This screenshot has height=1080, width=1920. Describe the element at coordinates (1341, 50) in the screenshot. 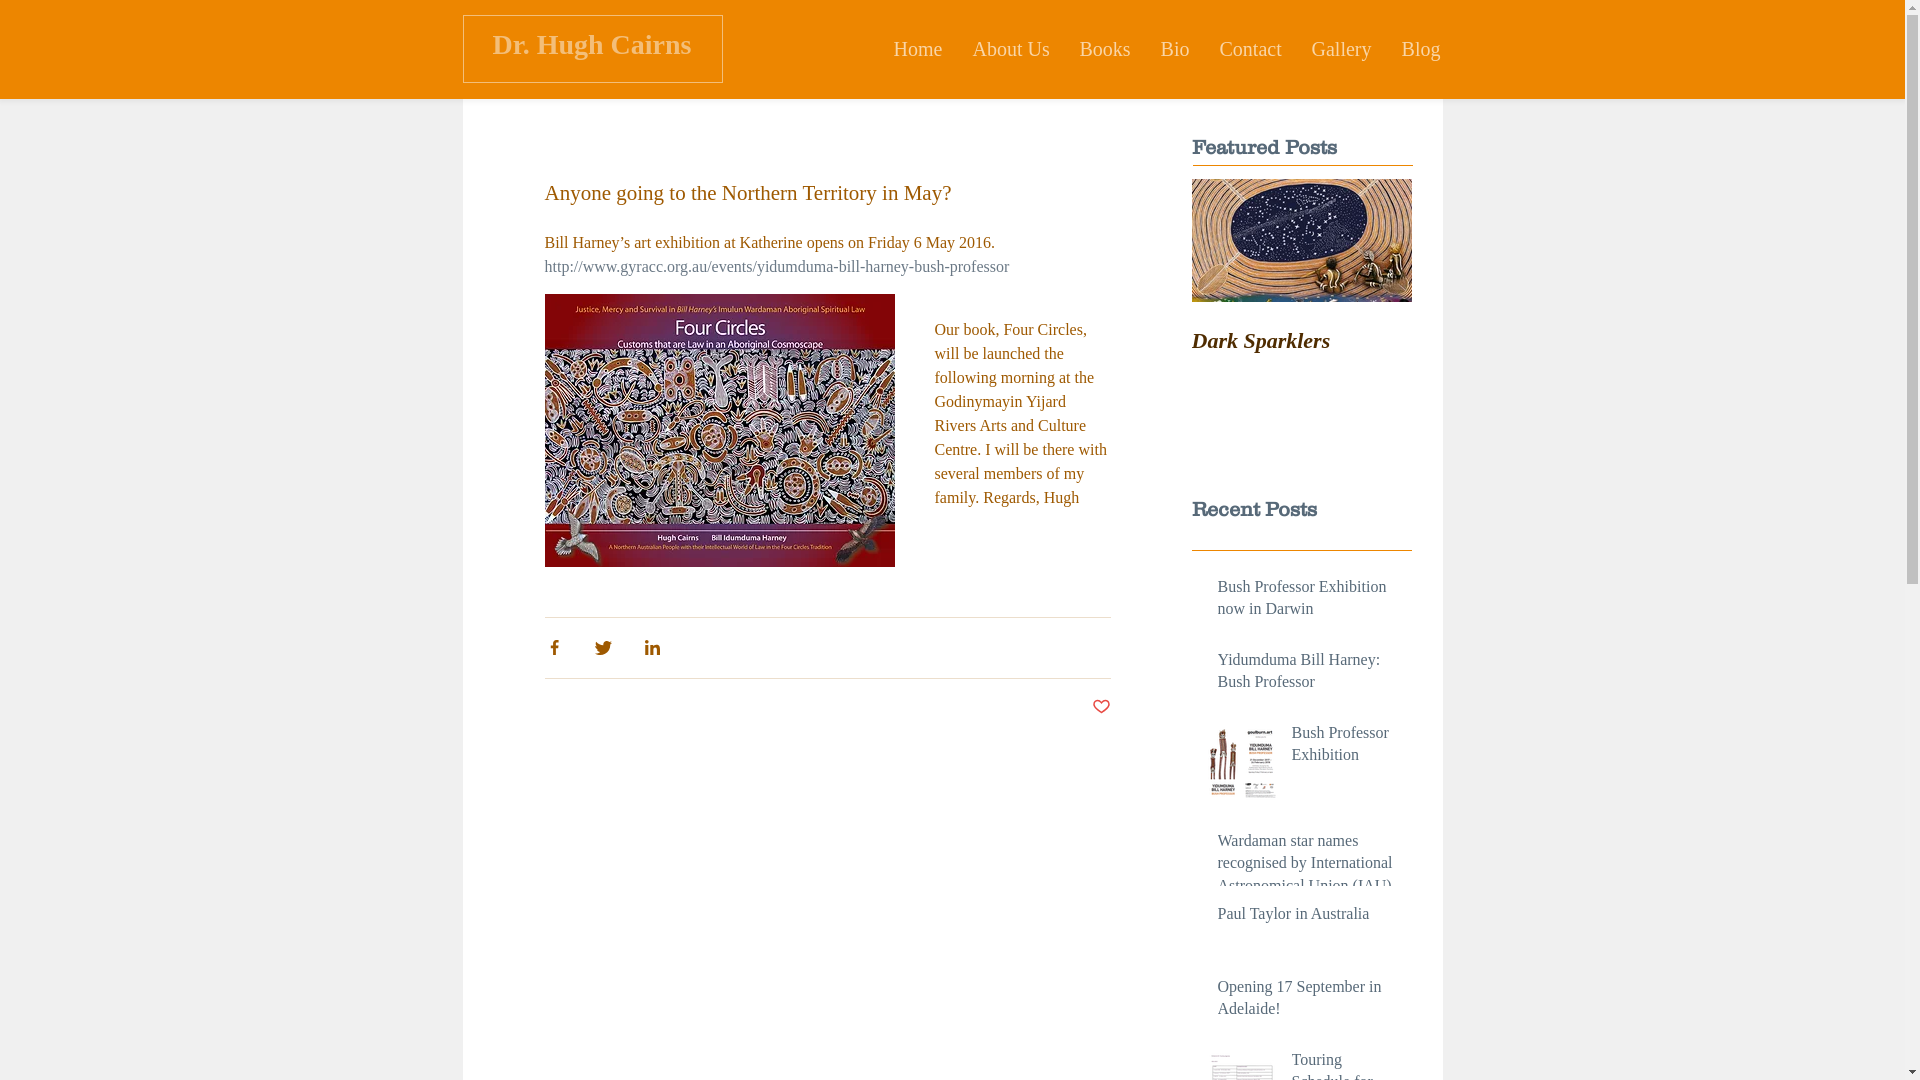

I see `Gallery` at that location.